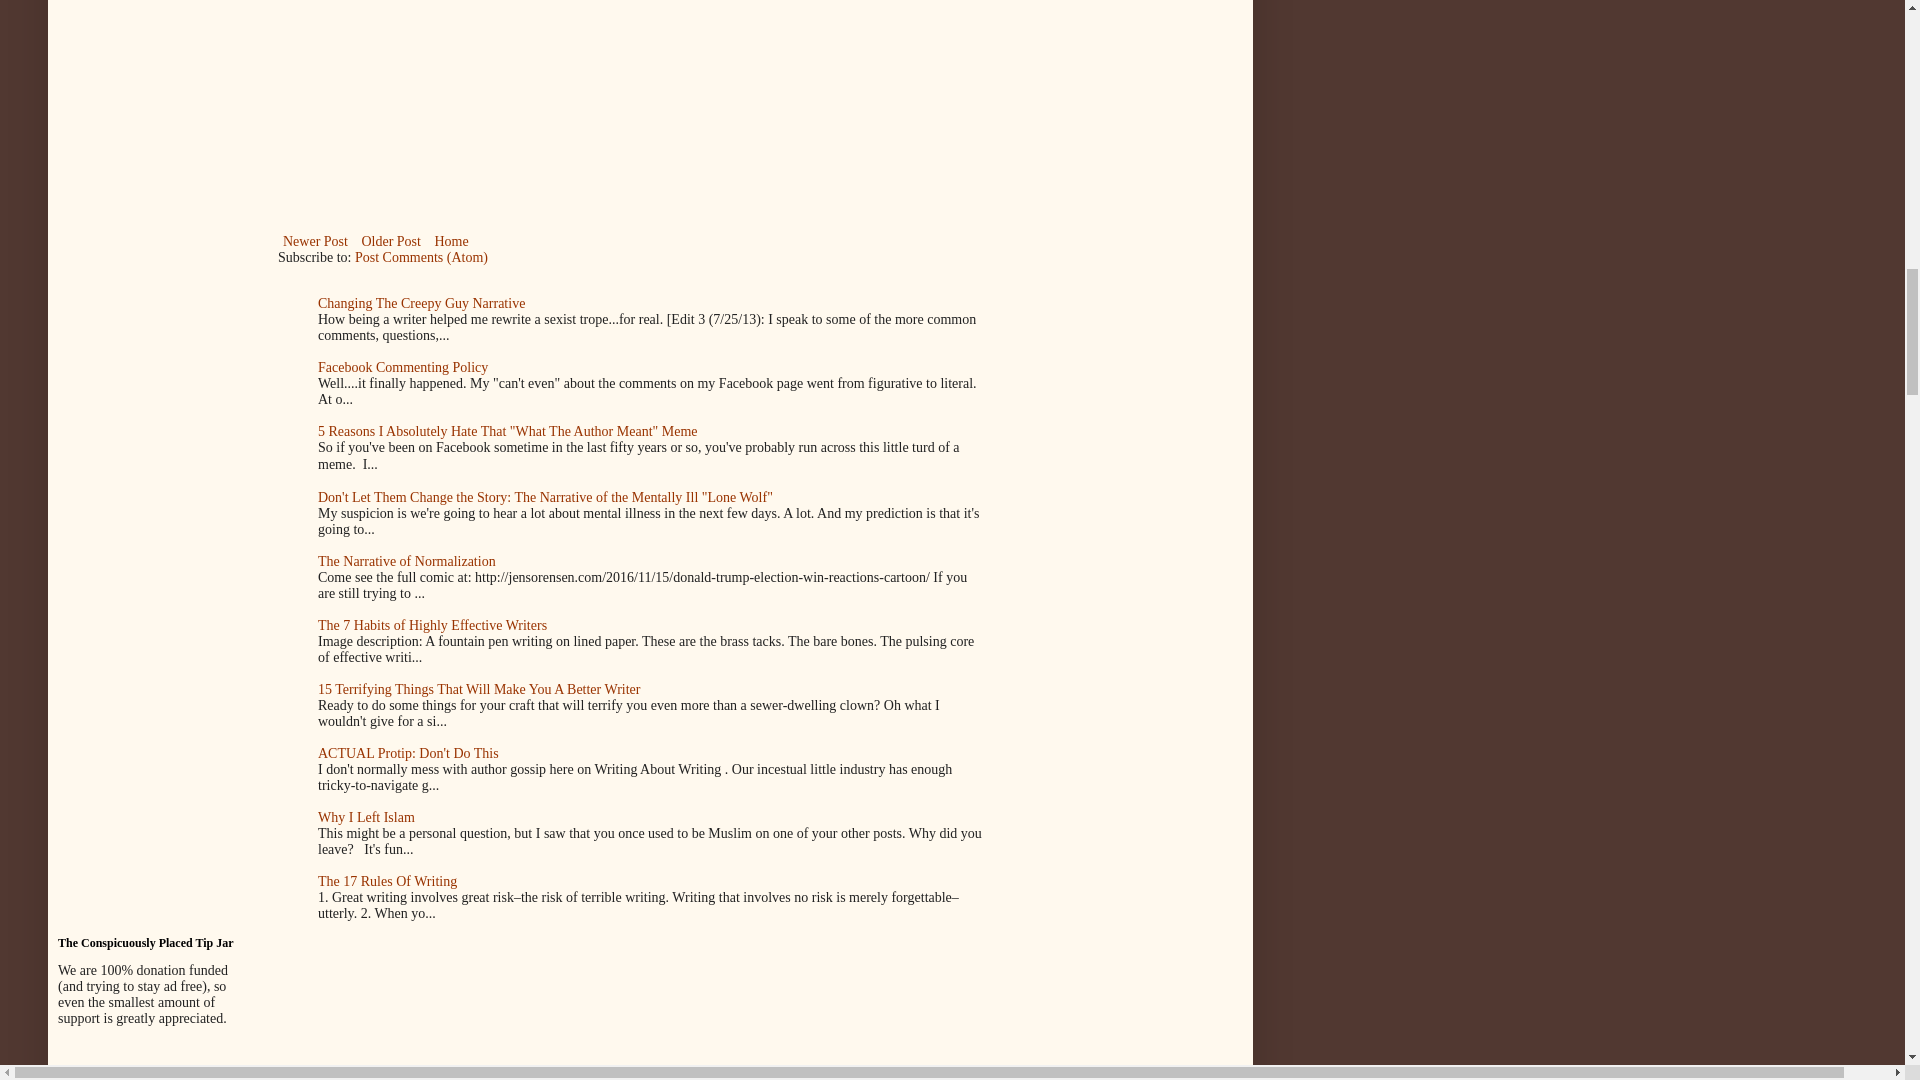  Describe the element at coordinates (450, 240) in the screenshot. I see `Home` at that location.